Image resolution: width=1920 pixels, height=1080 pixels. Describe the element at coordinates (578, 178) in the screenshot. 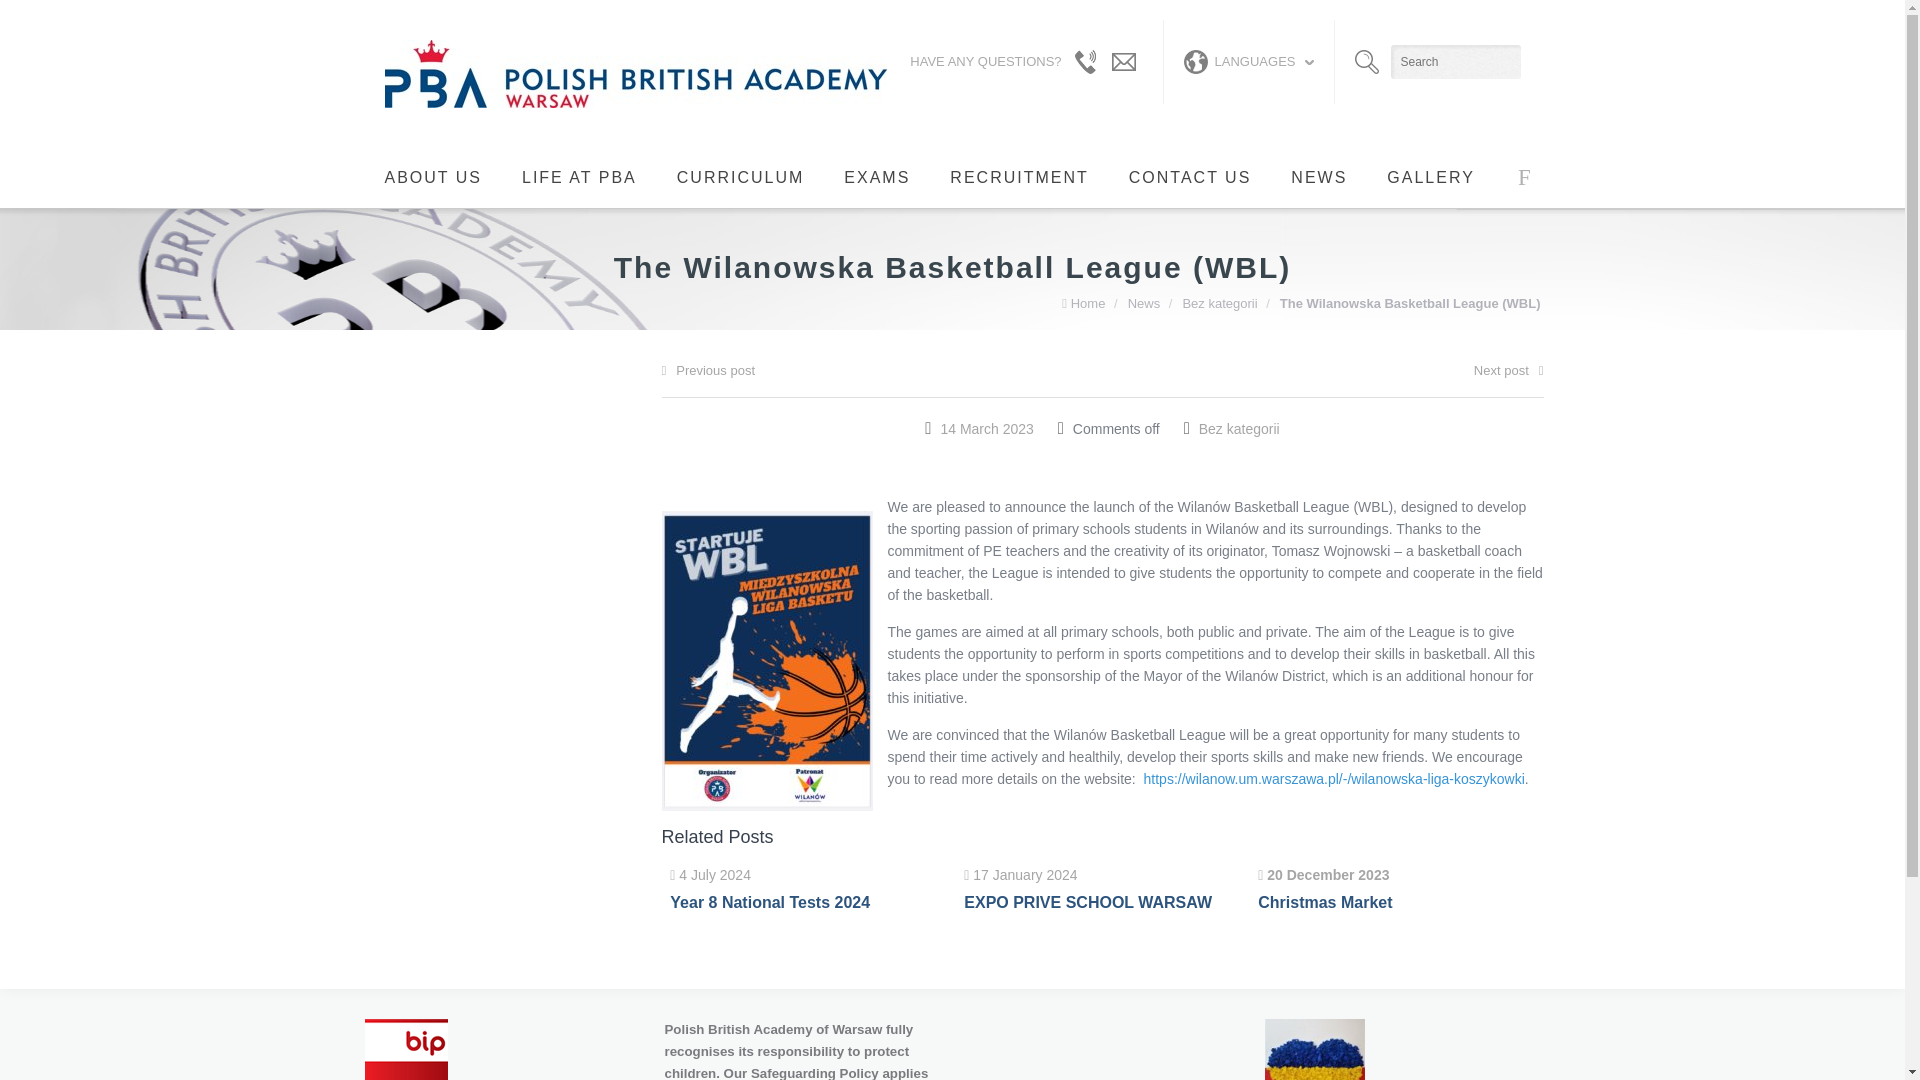

I see `LIFE AT PBA` at that location.